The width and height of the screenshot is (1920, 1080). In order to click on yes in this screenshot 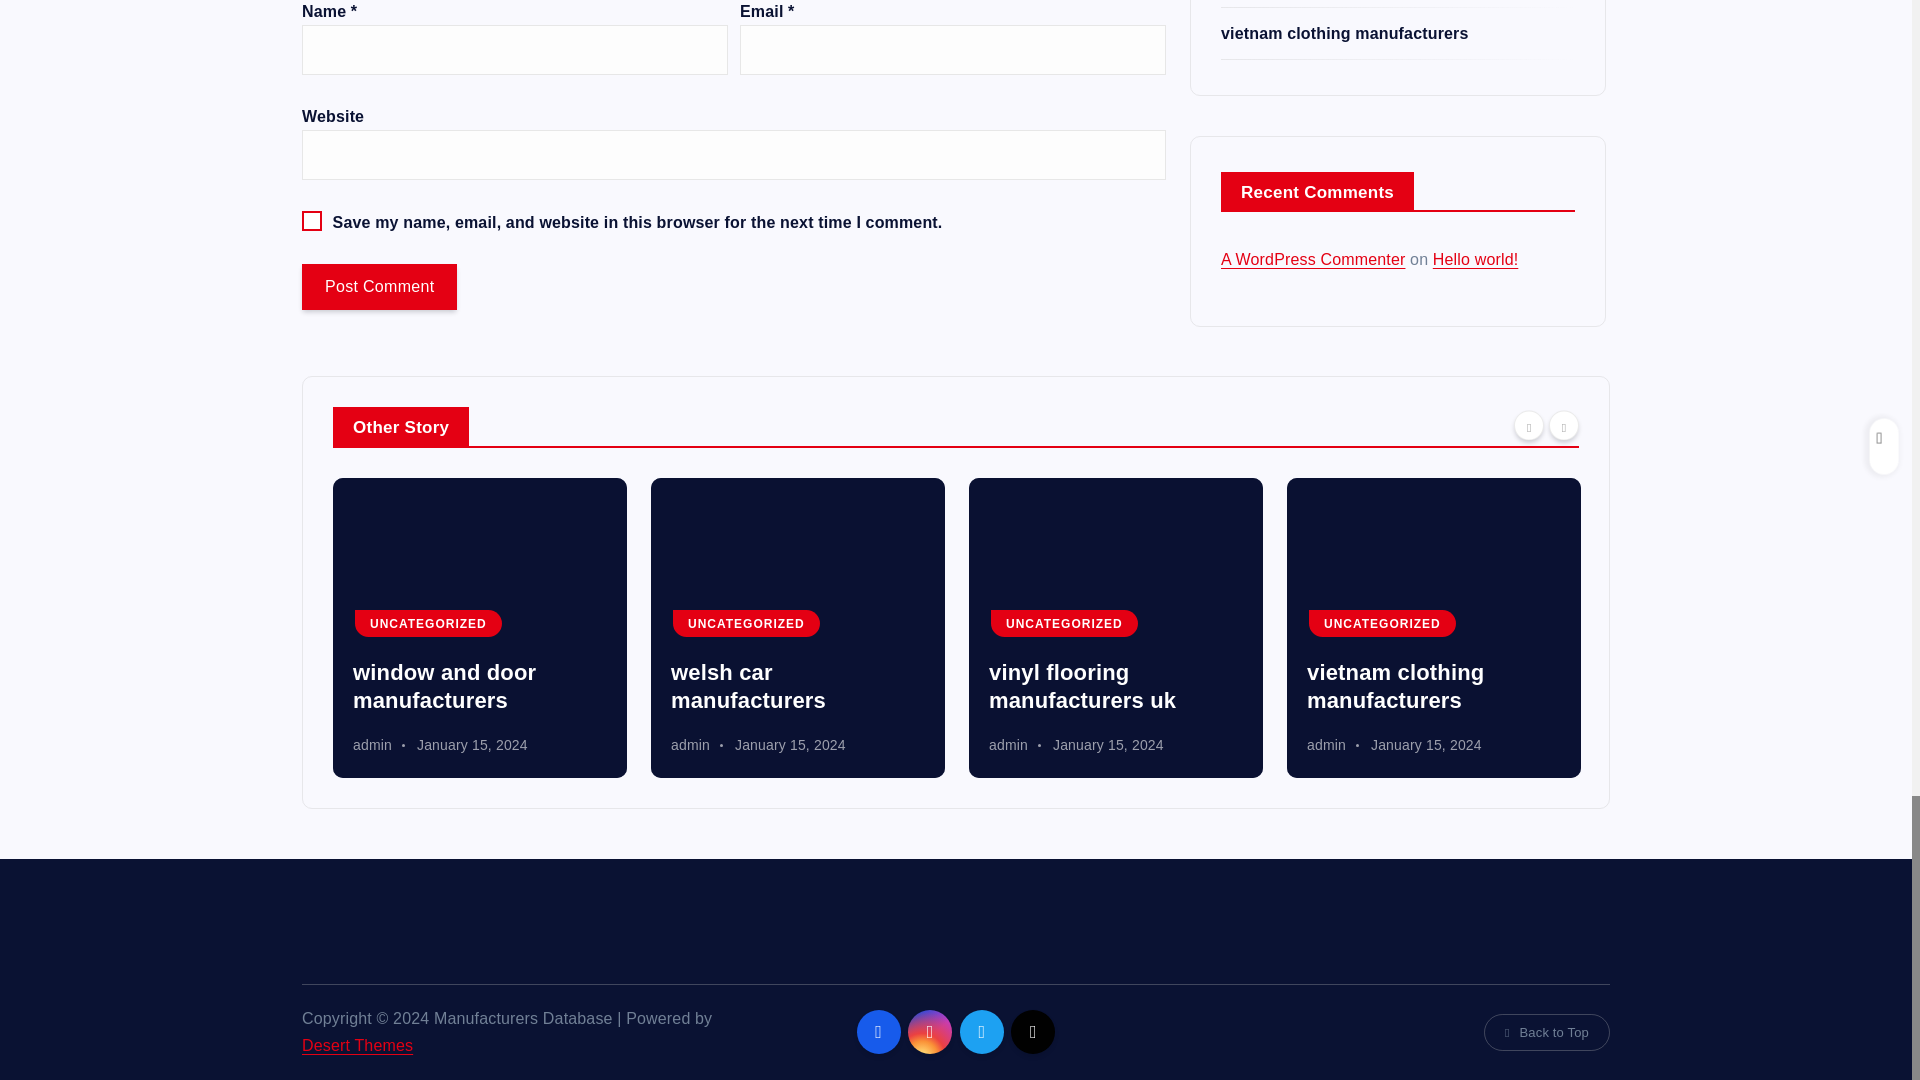, I will do `click(312, 220)`.